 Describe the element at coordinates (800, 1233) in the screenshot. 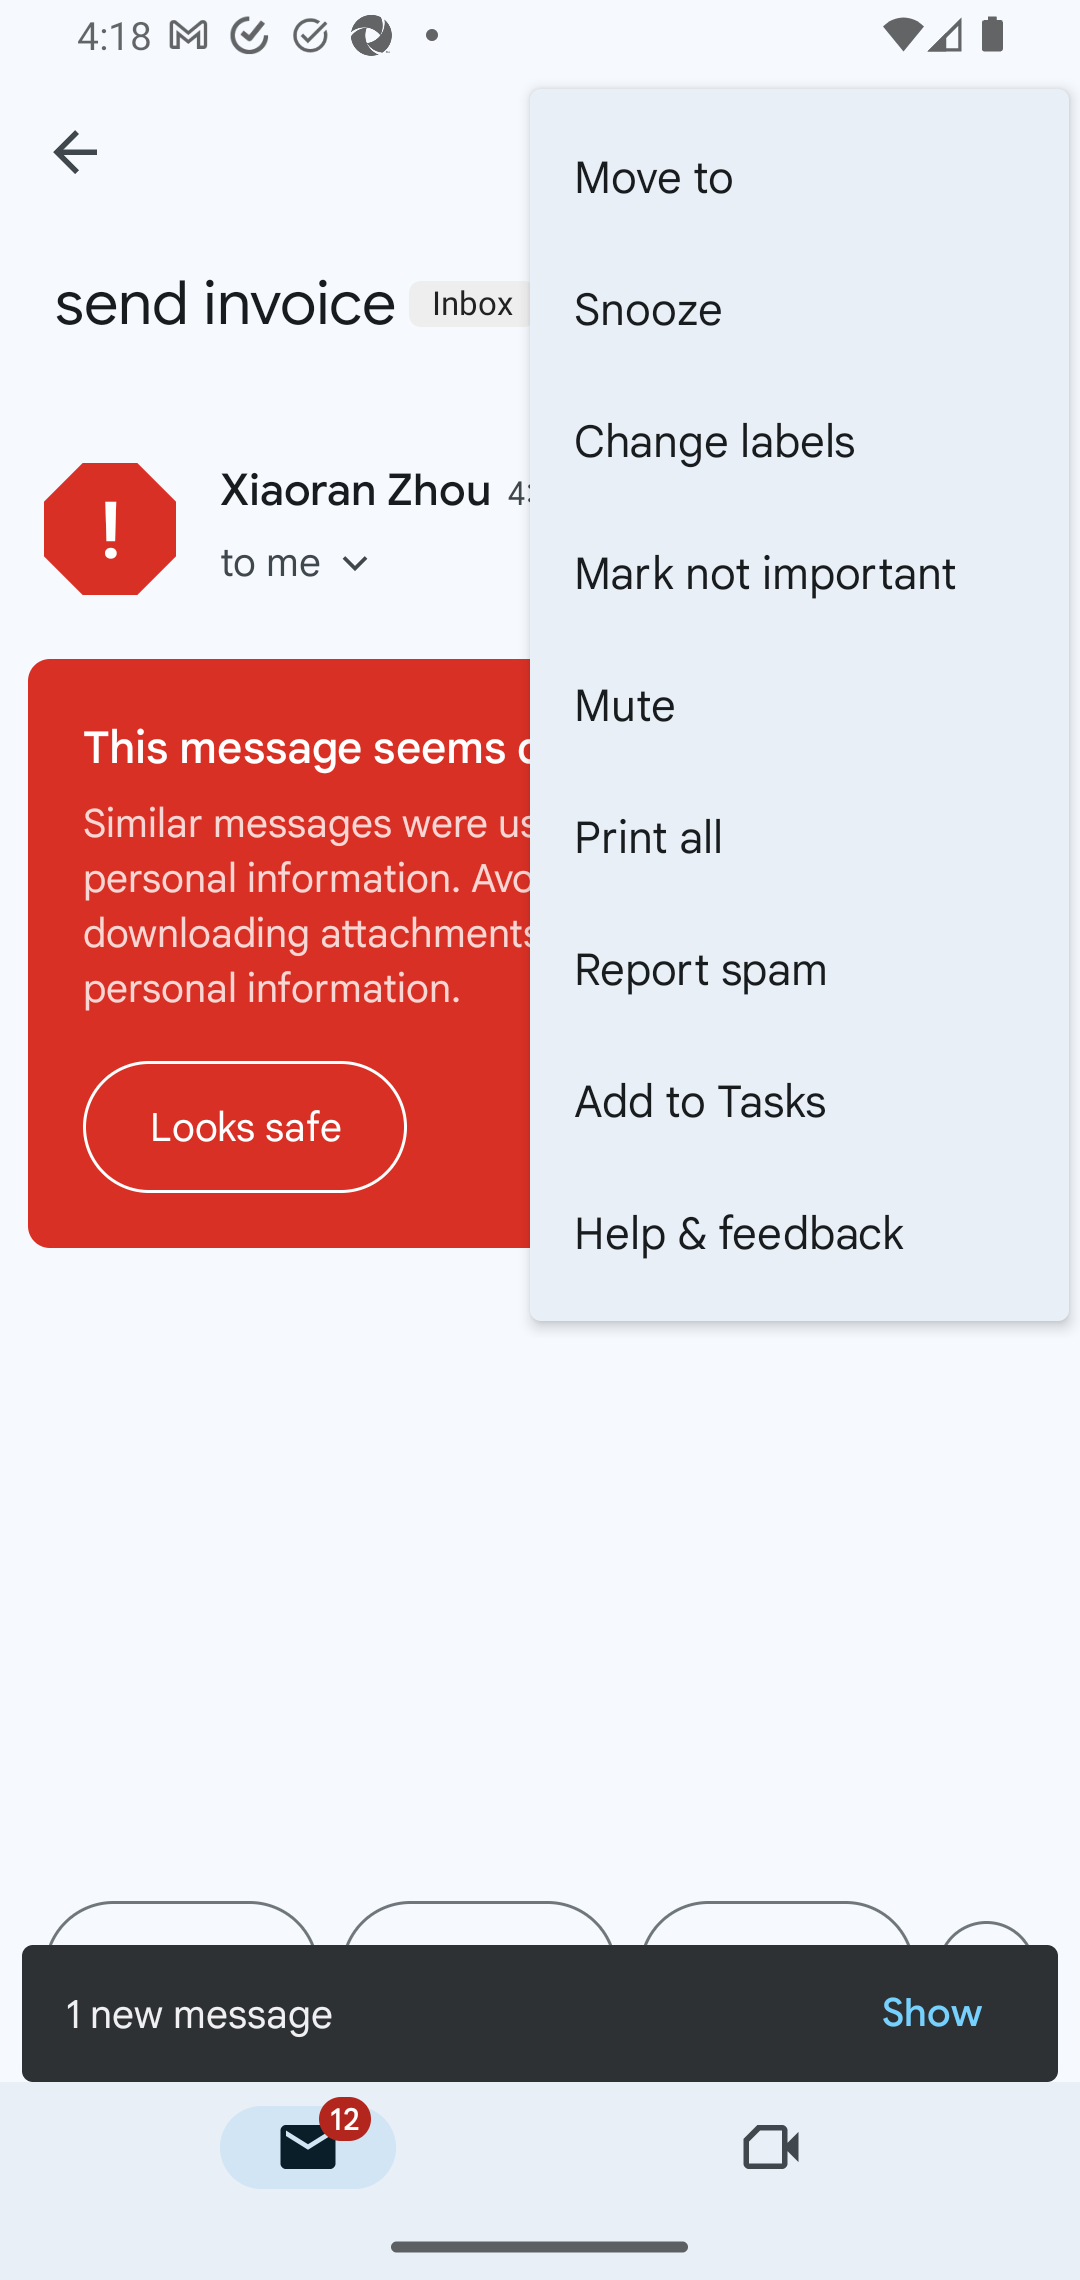

I see `Help & feedback` at that location.